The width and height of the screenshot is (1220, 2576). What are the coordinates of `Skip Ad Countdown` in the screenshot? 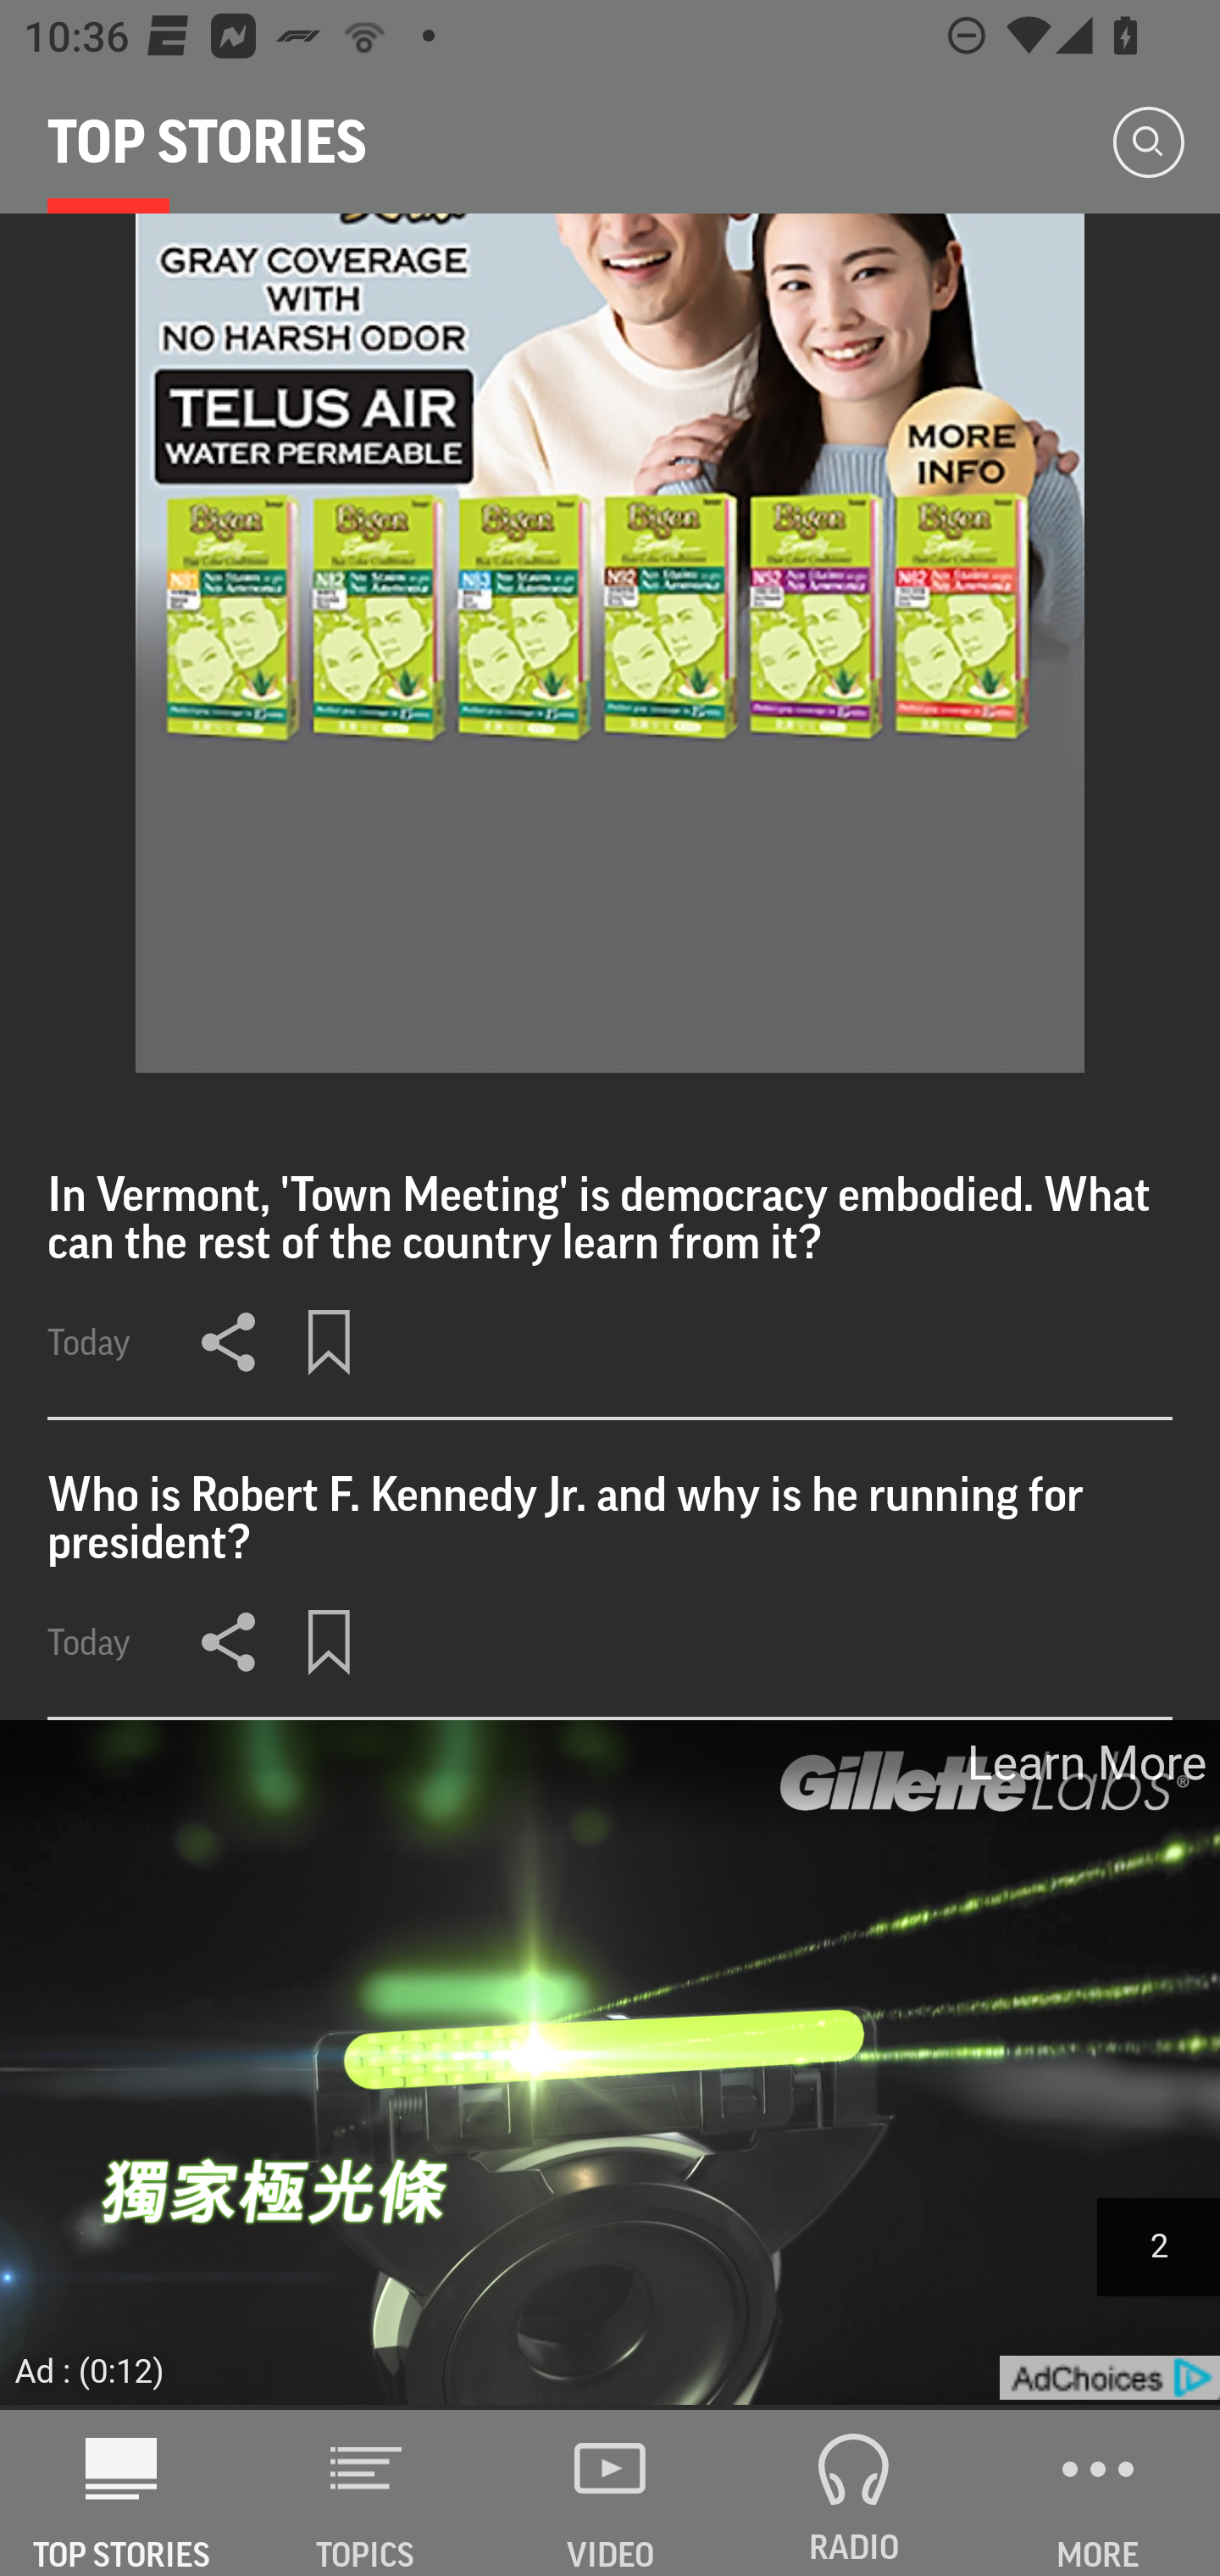 It's located at (1158, 2246).